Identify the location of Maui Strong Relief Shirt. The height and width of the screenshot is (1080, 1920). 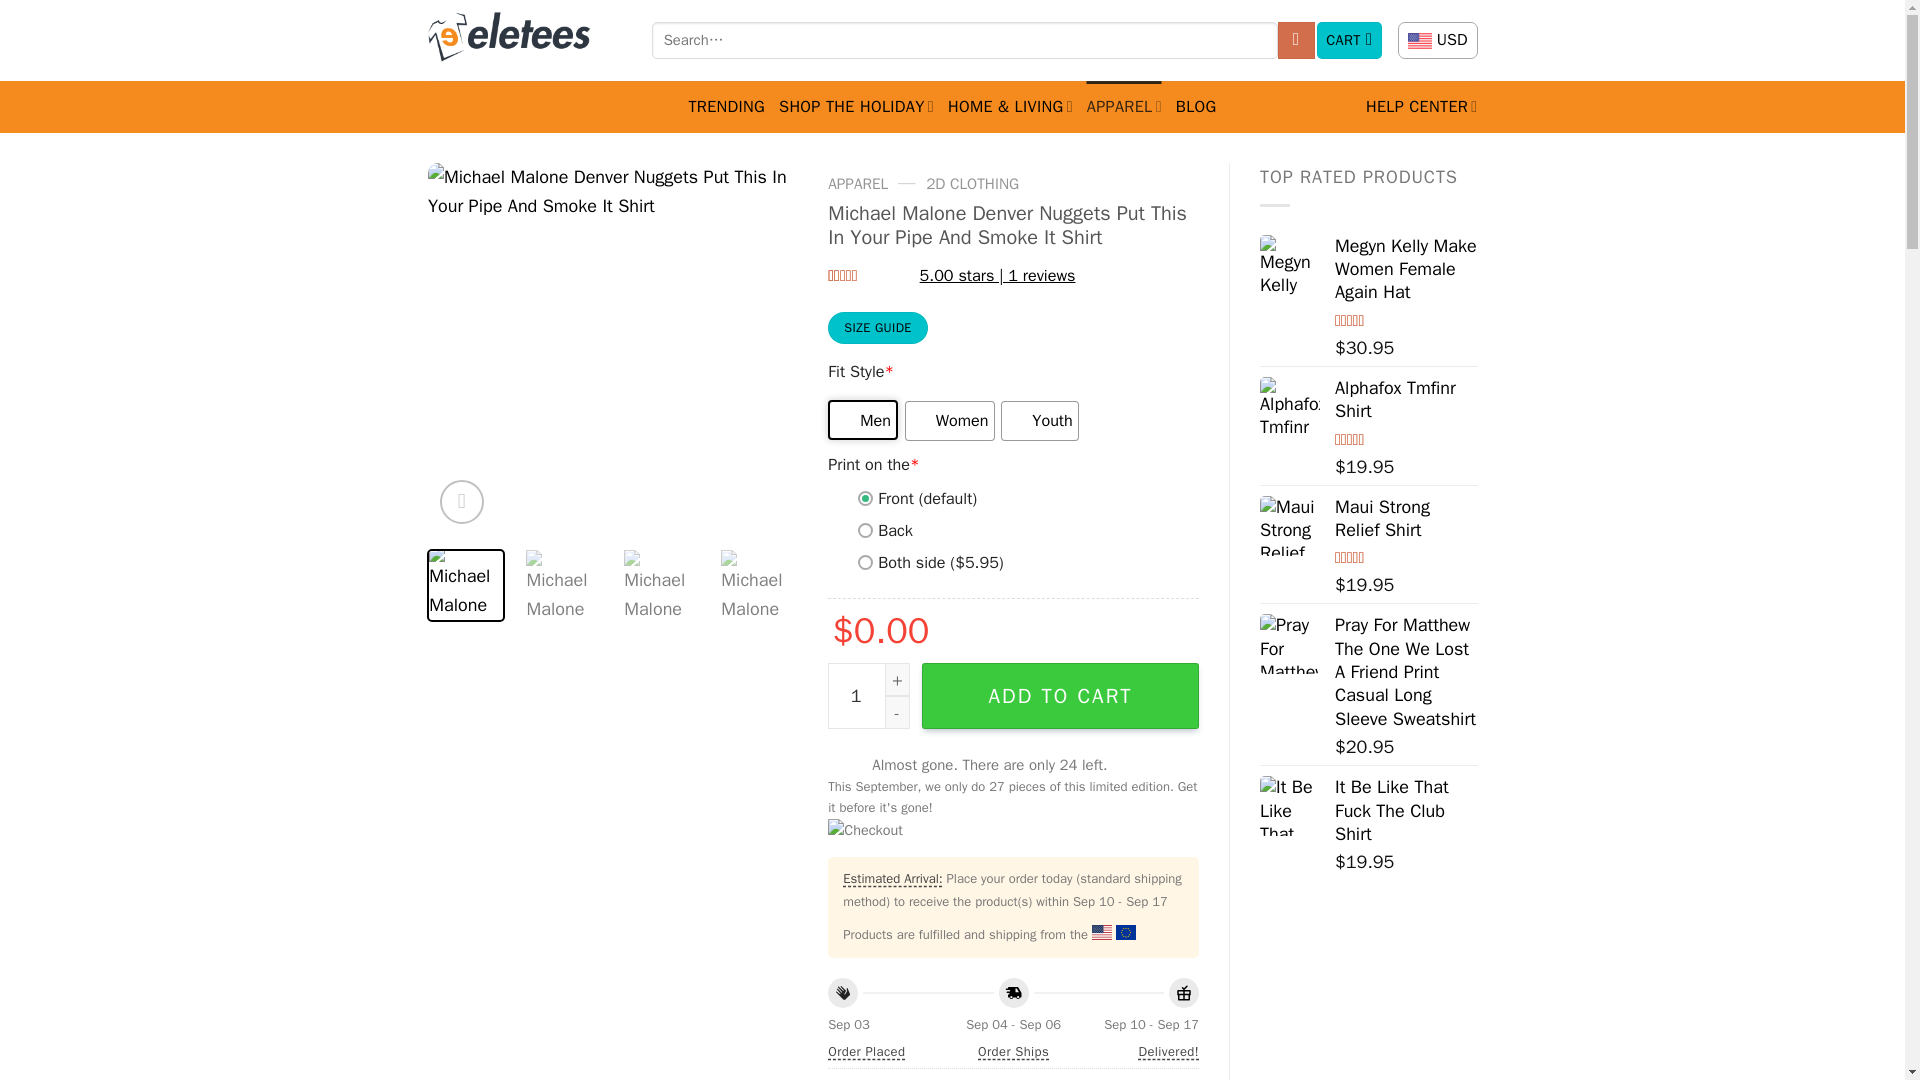
(1290, 526).